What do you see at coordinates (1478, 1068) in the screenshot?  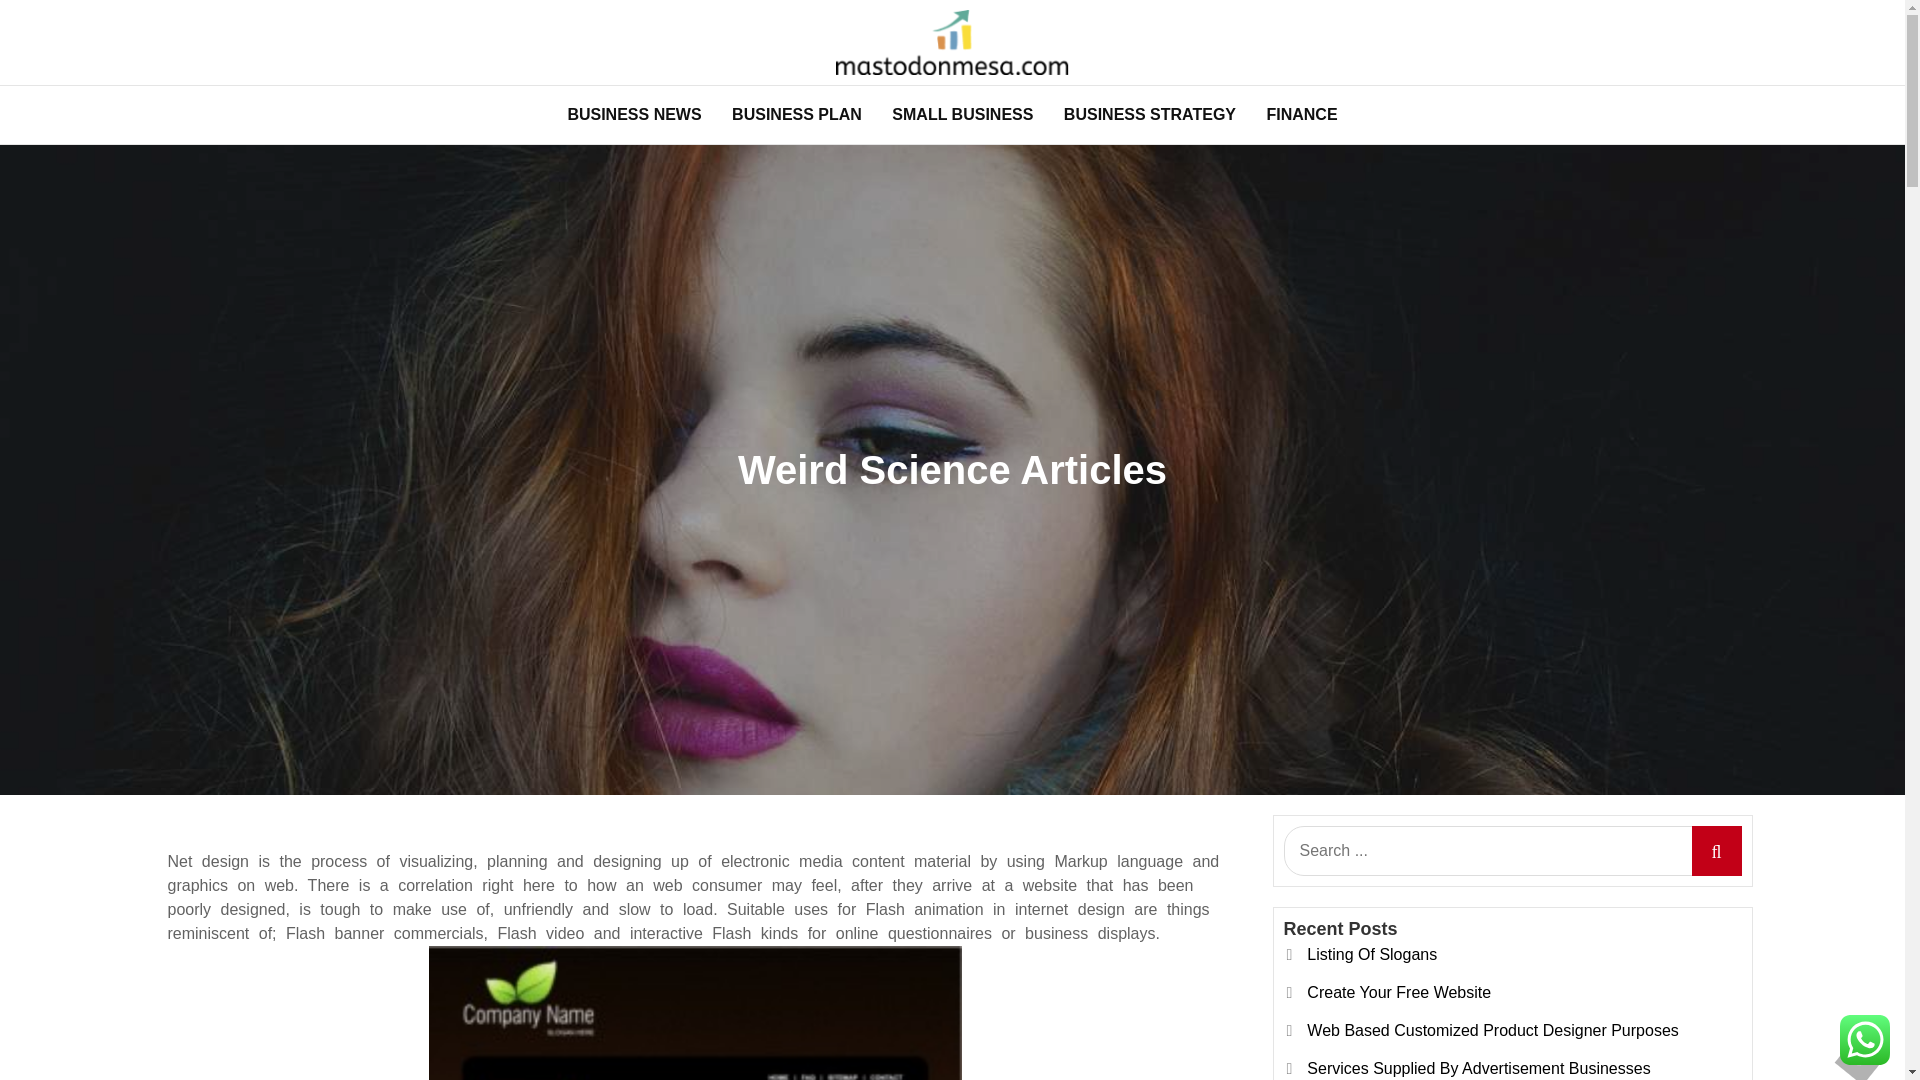 I see `Services Supplied By Advertisement Businesses` at bounding box center [1478, 1068].